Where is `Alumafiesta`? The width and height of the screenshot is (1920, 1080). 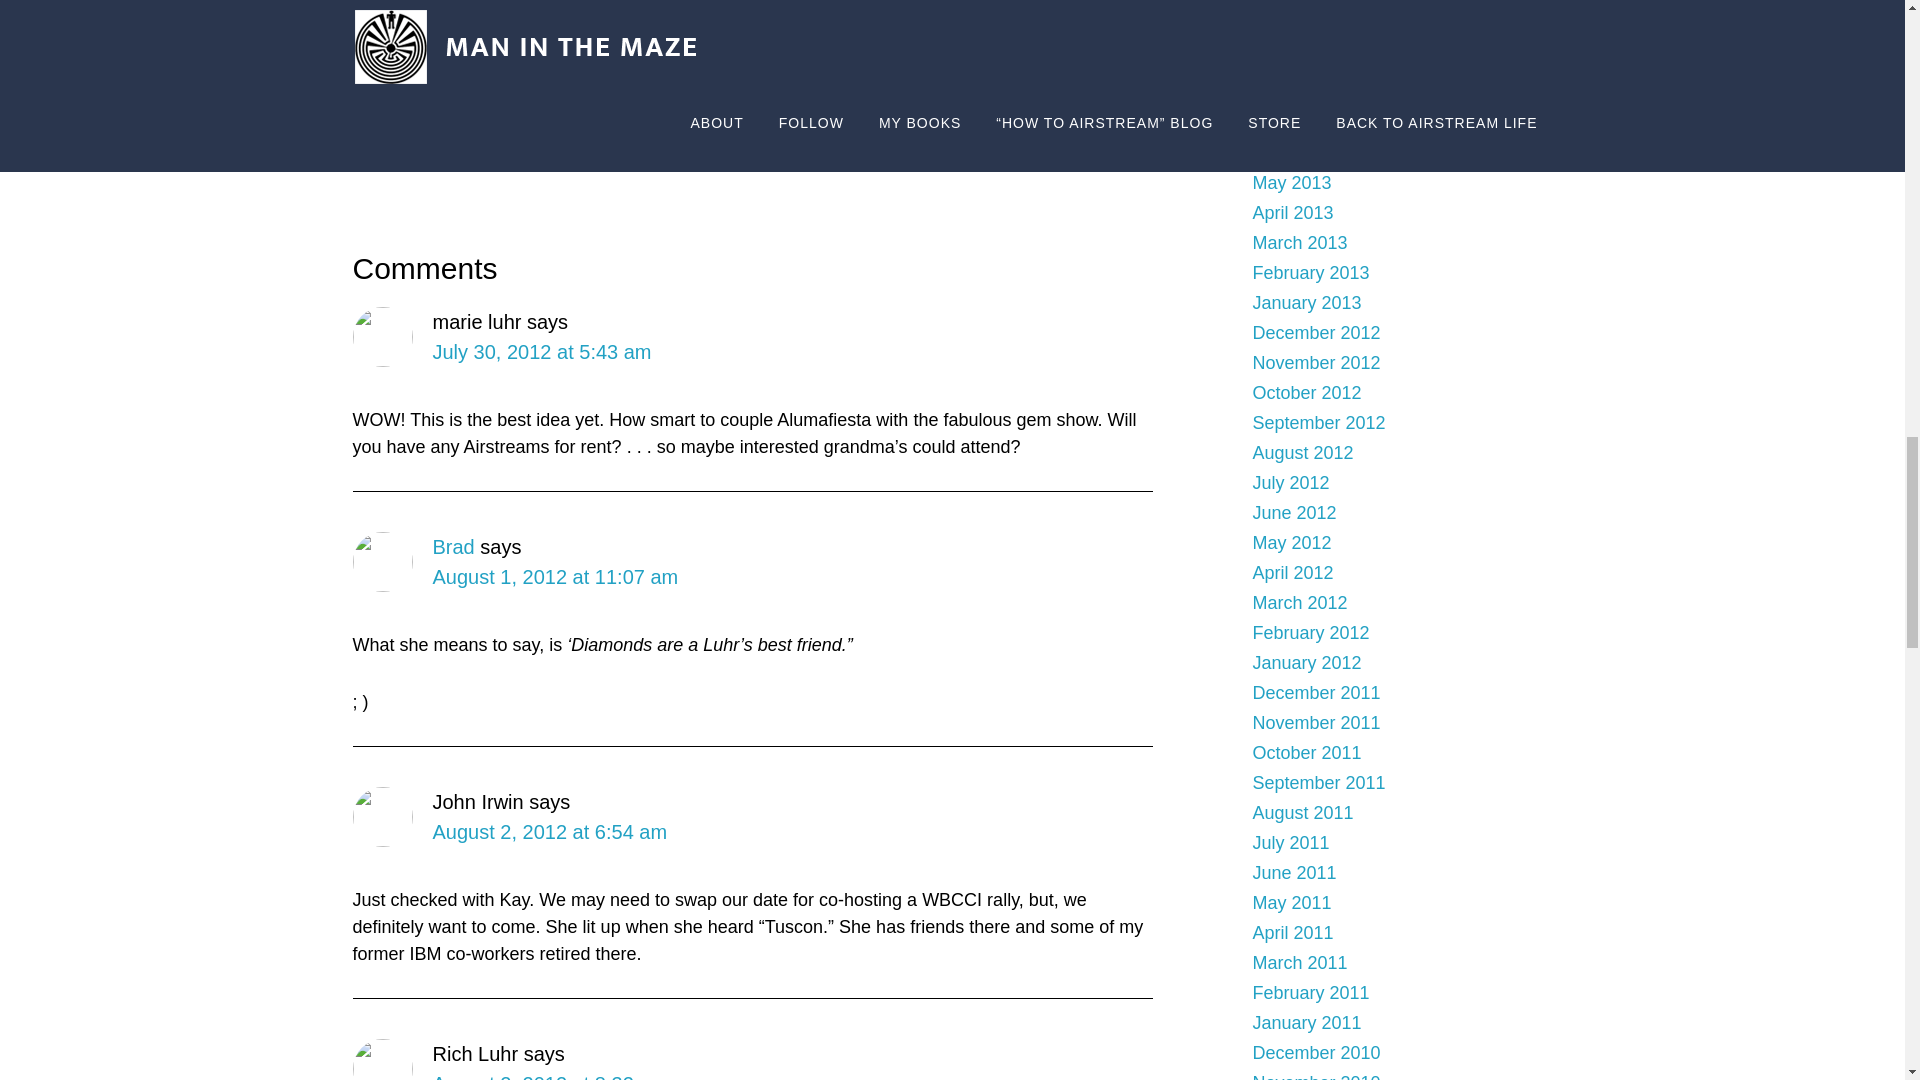
Alumafiesta is located at coordinates (868, 138).